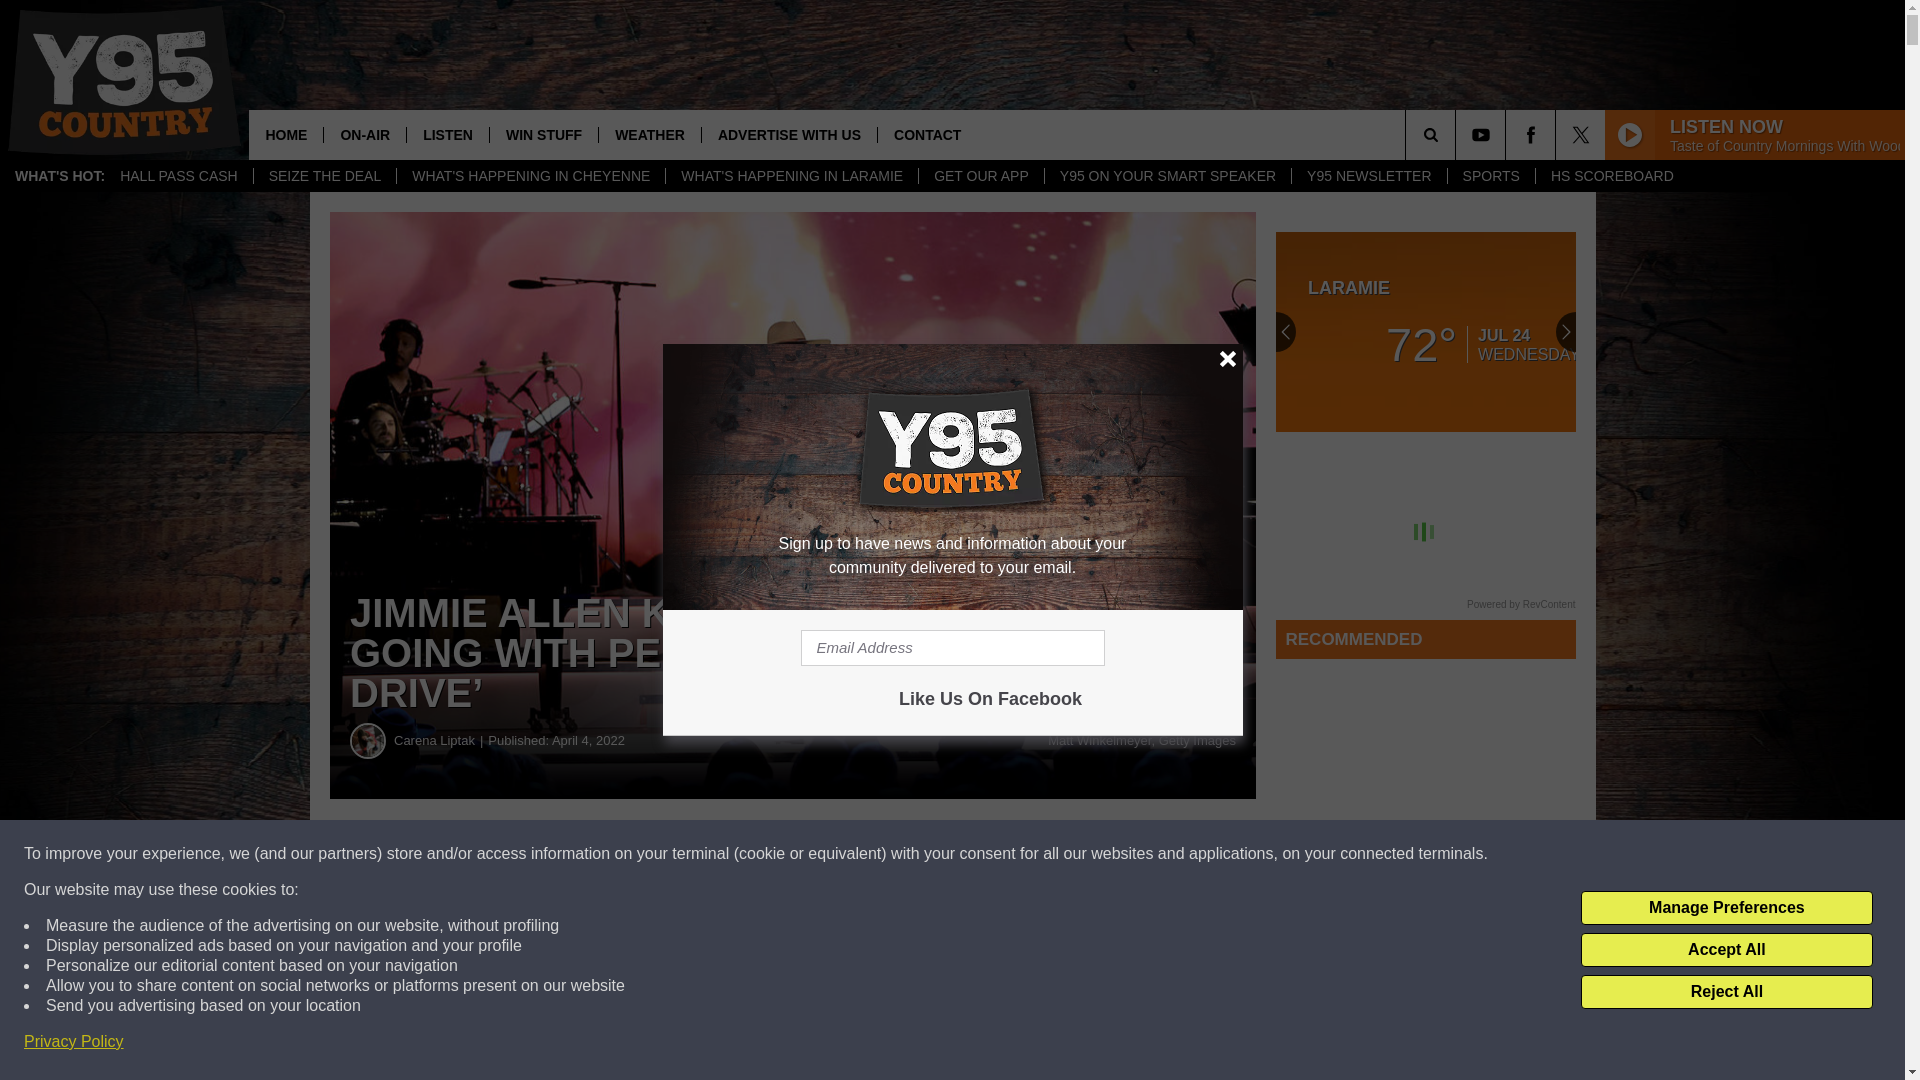  Describe the element at coordinates (543, 134) in the screenshot. I see `WIN STUFF` at that location.